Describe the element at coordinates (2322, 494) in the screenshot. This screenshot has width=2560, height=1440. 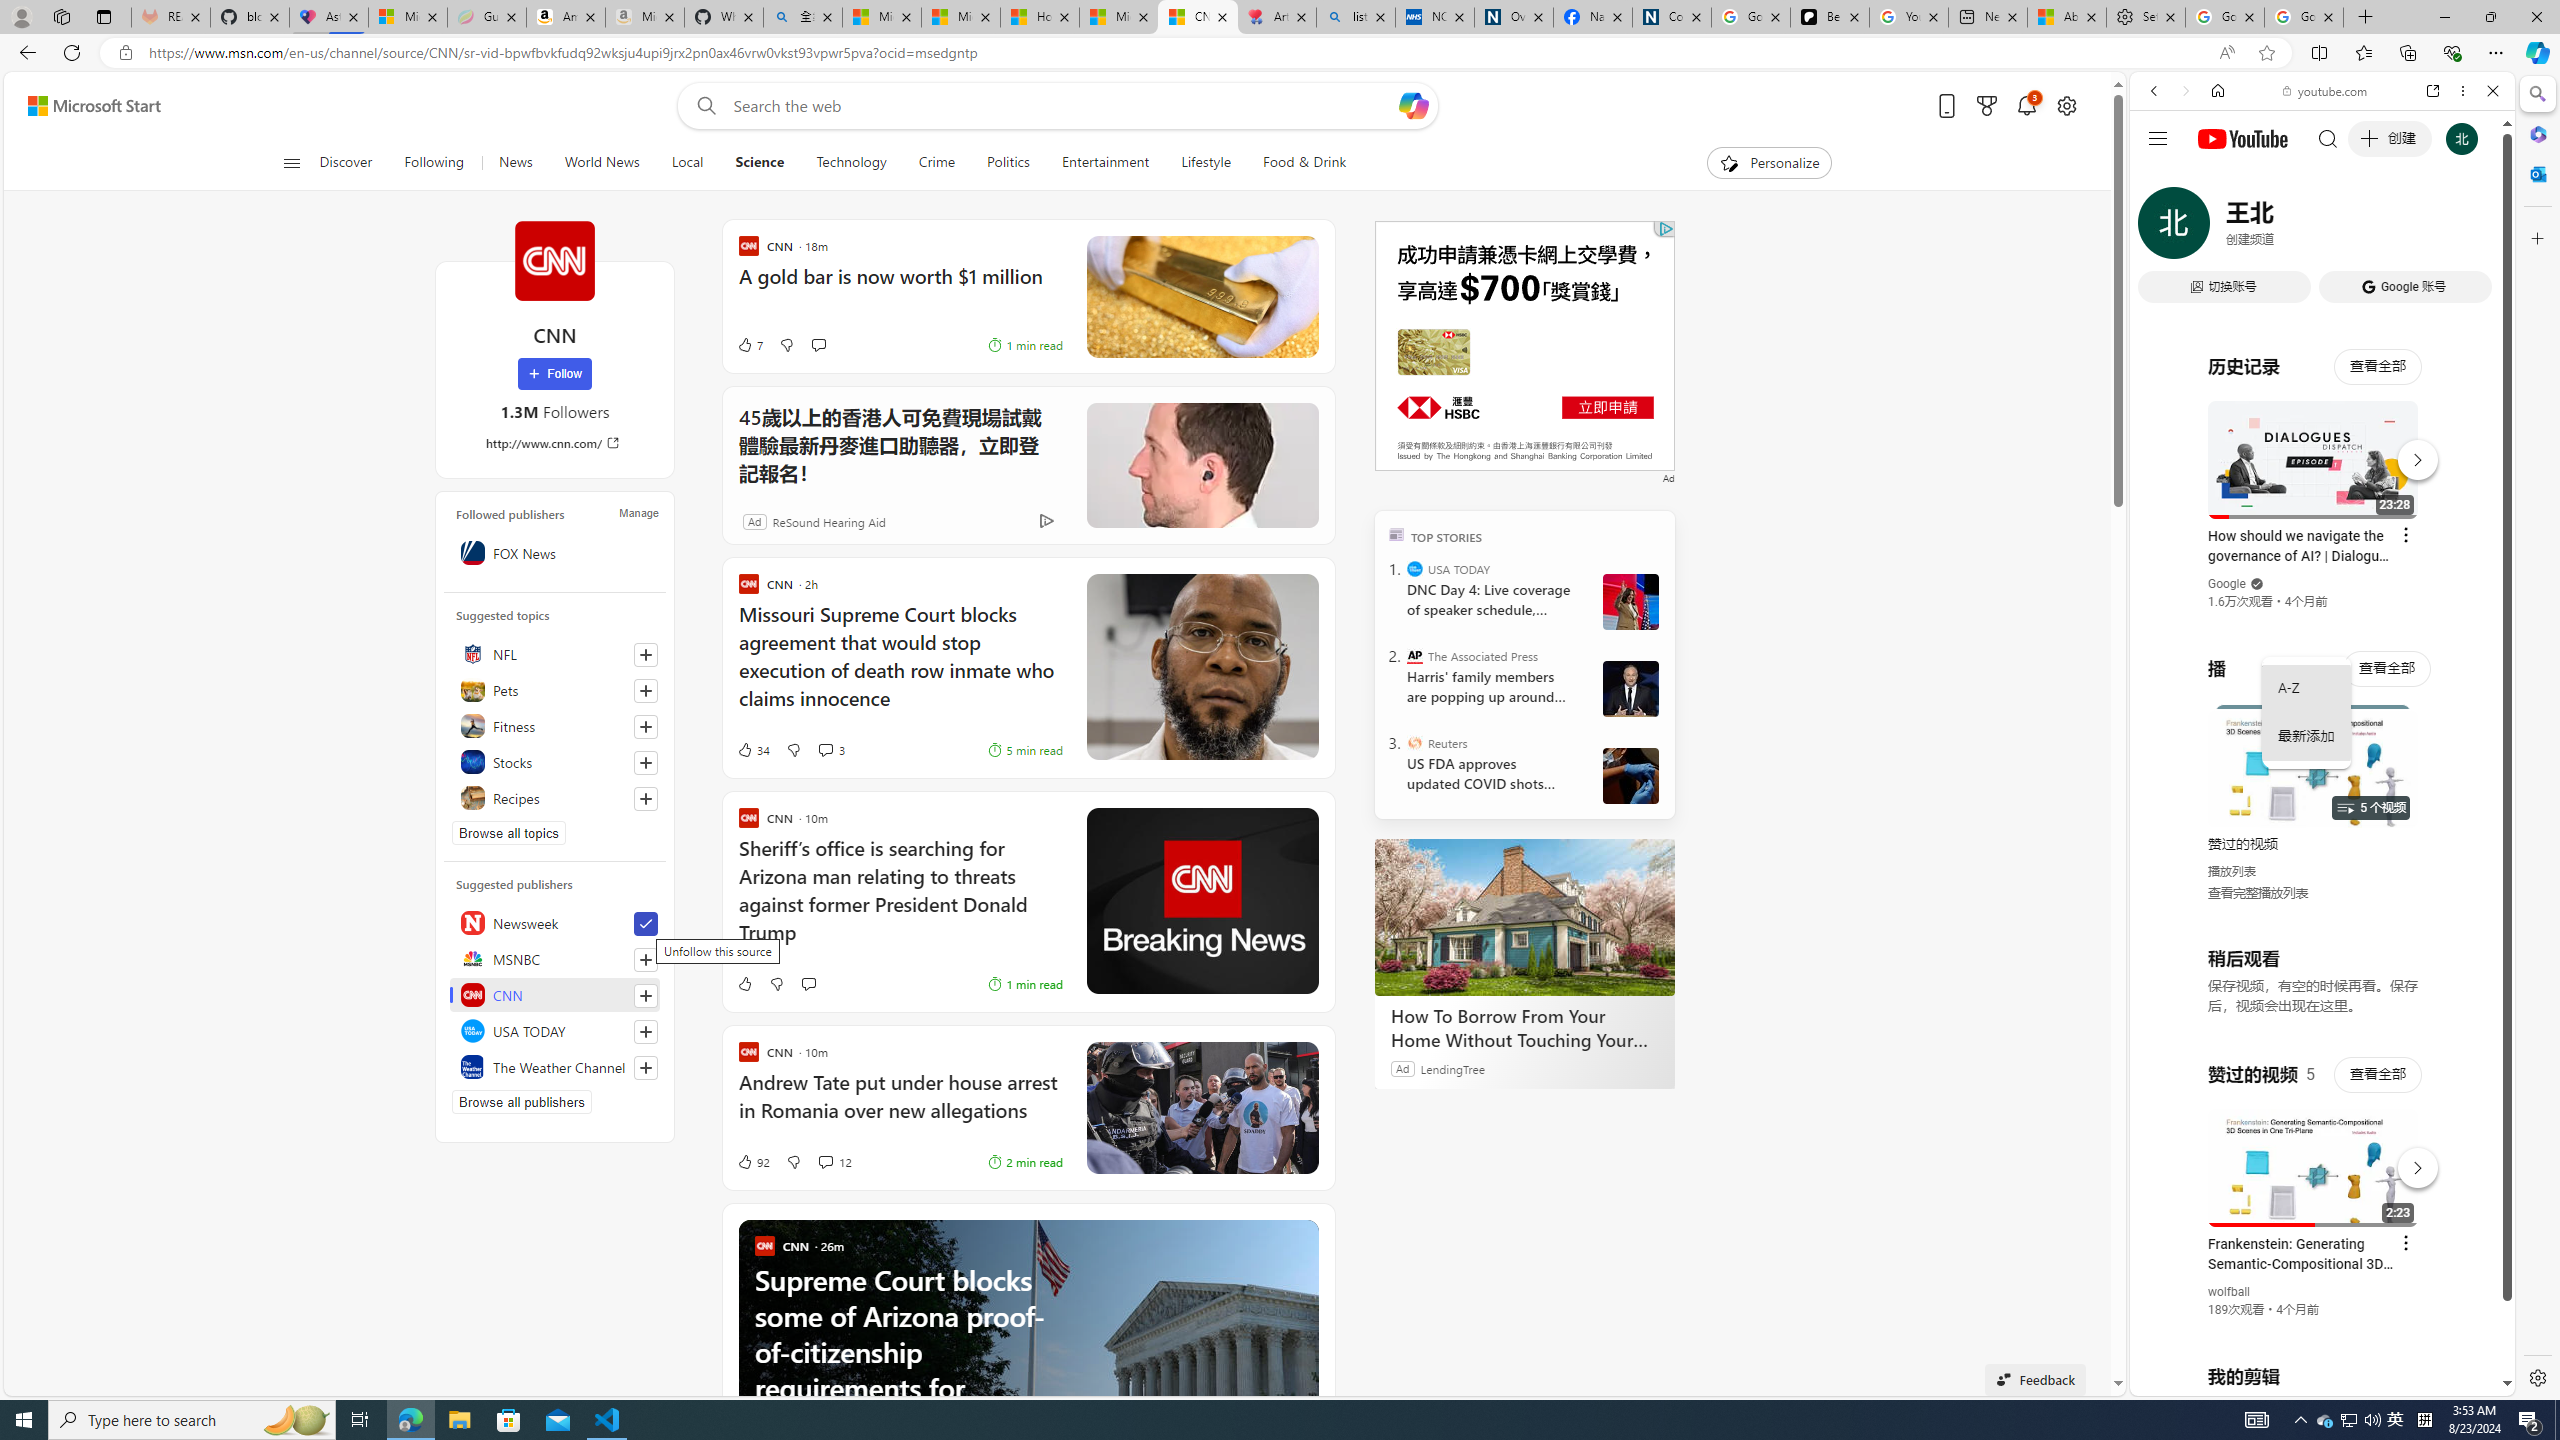
I see `Google` at that location.